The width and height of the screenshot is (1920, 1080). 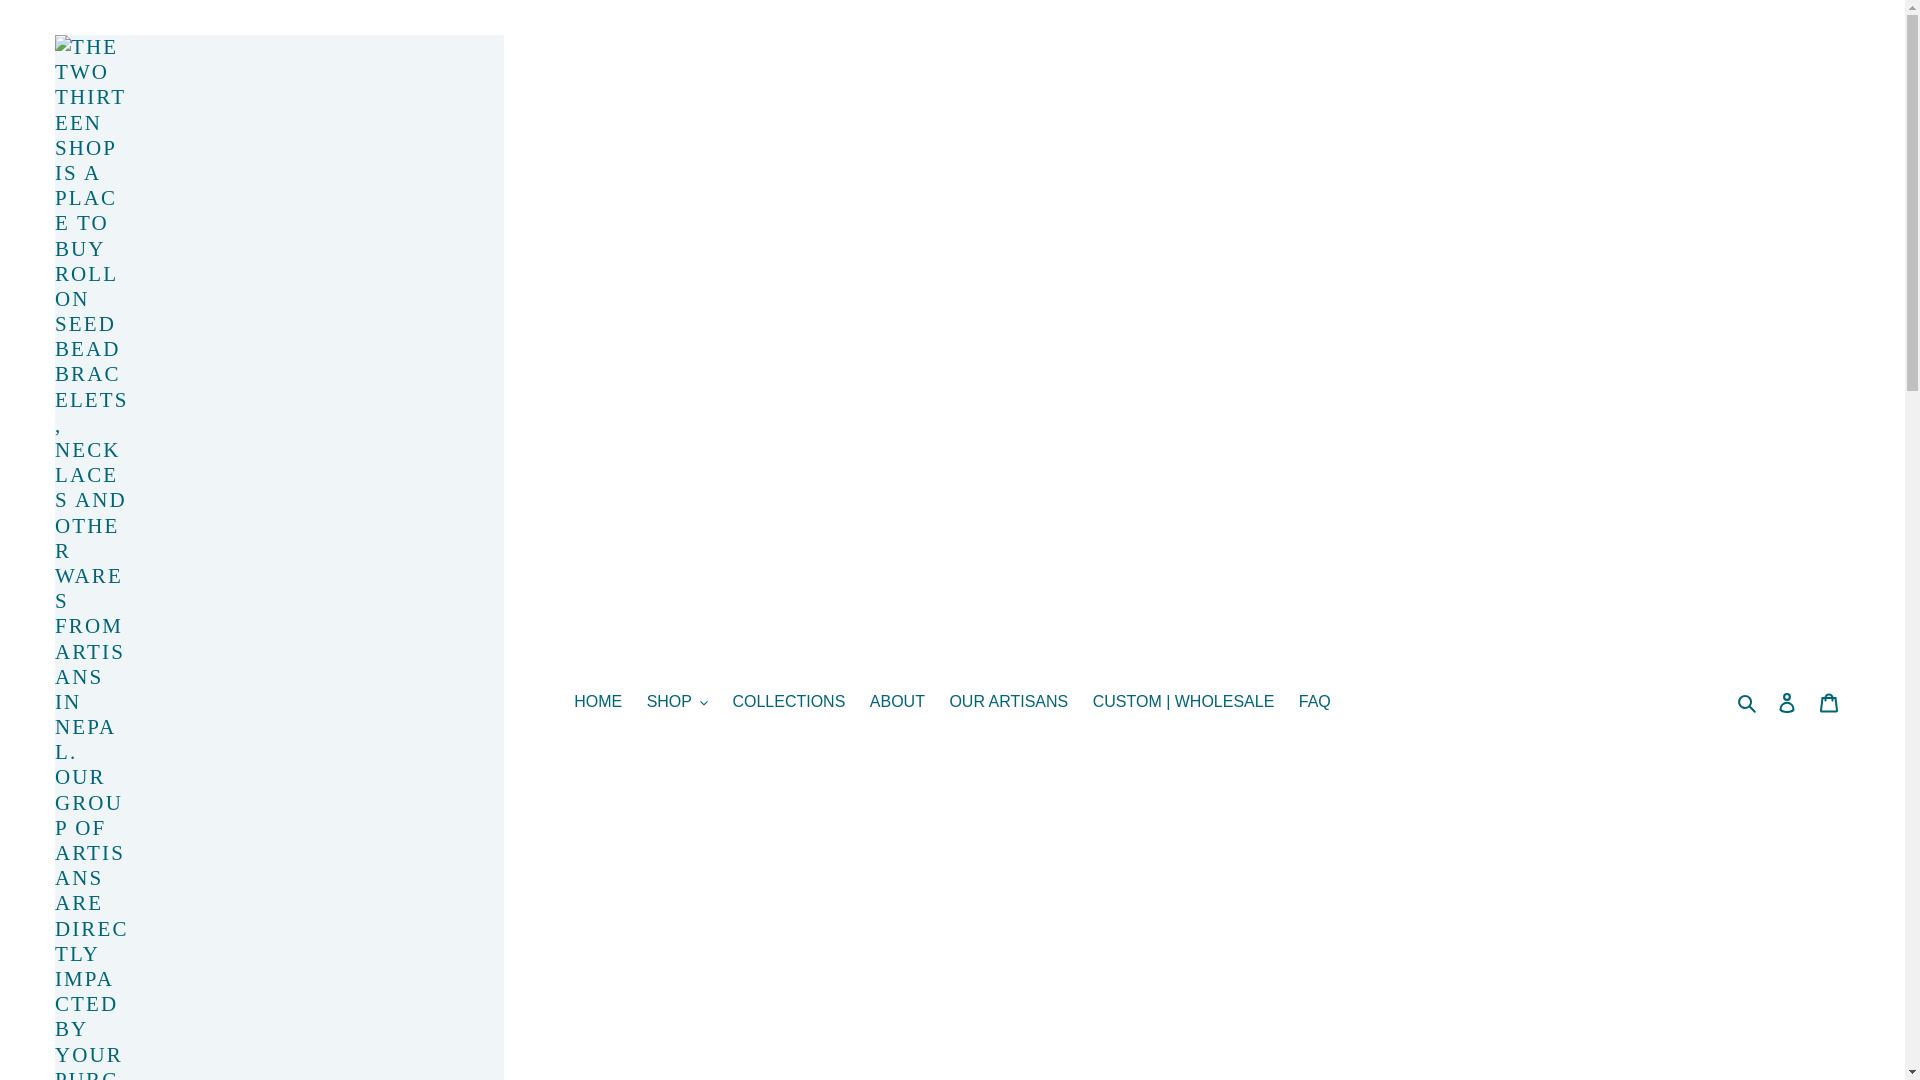 What do you see at coordinates (898, 702) in the screenshot?
I see `ABOUT` at bounding box center [898, 702].